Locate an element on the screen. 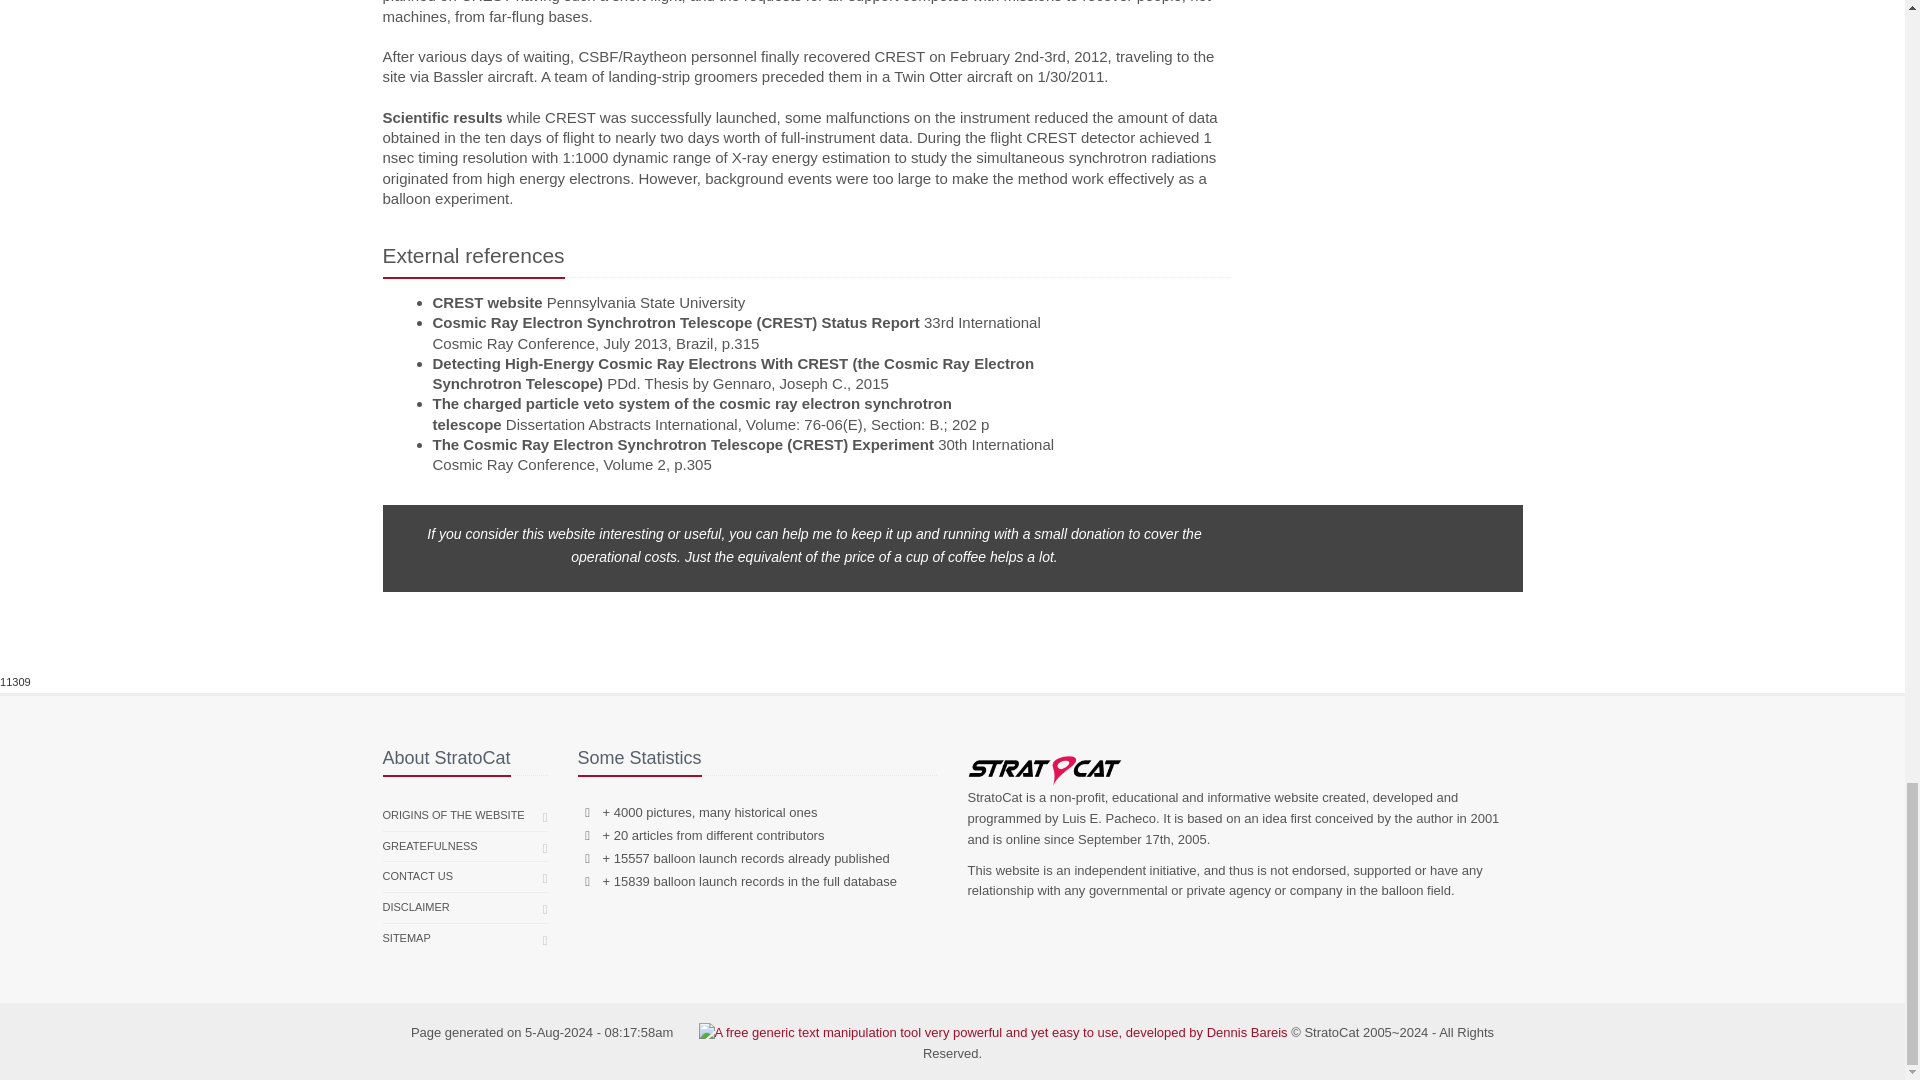 Image resolution: width=1920 pixels, height=1080 pixels. ORIGINS OF THE WEBSITE is located at coordinates (453, 816).